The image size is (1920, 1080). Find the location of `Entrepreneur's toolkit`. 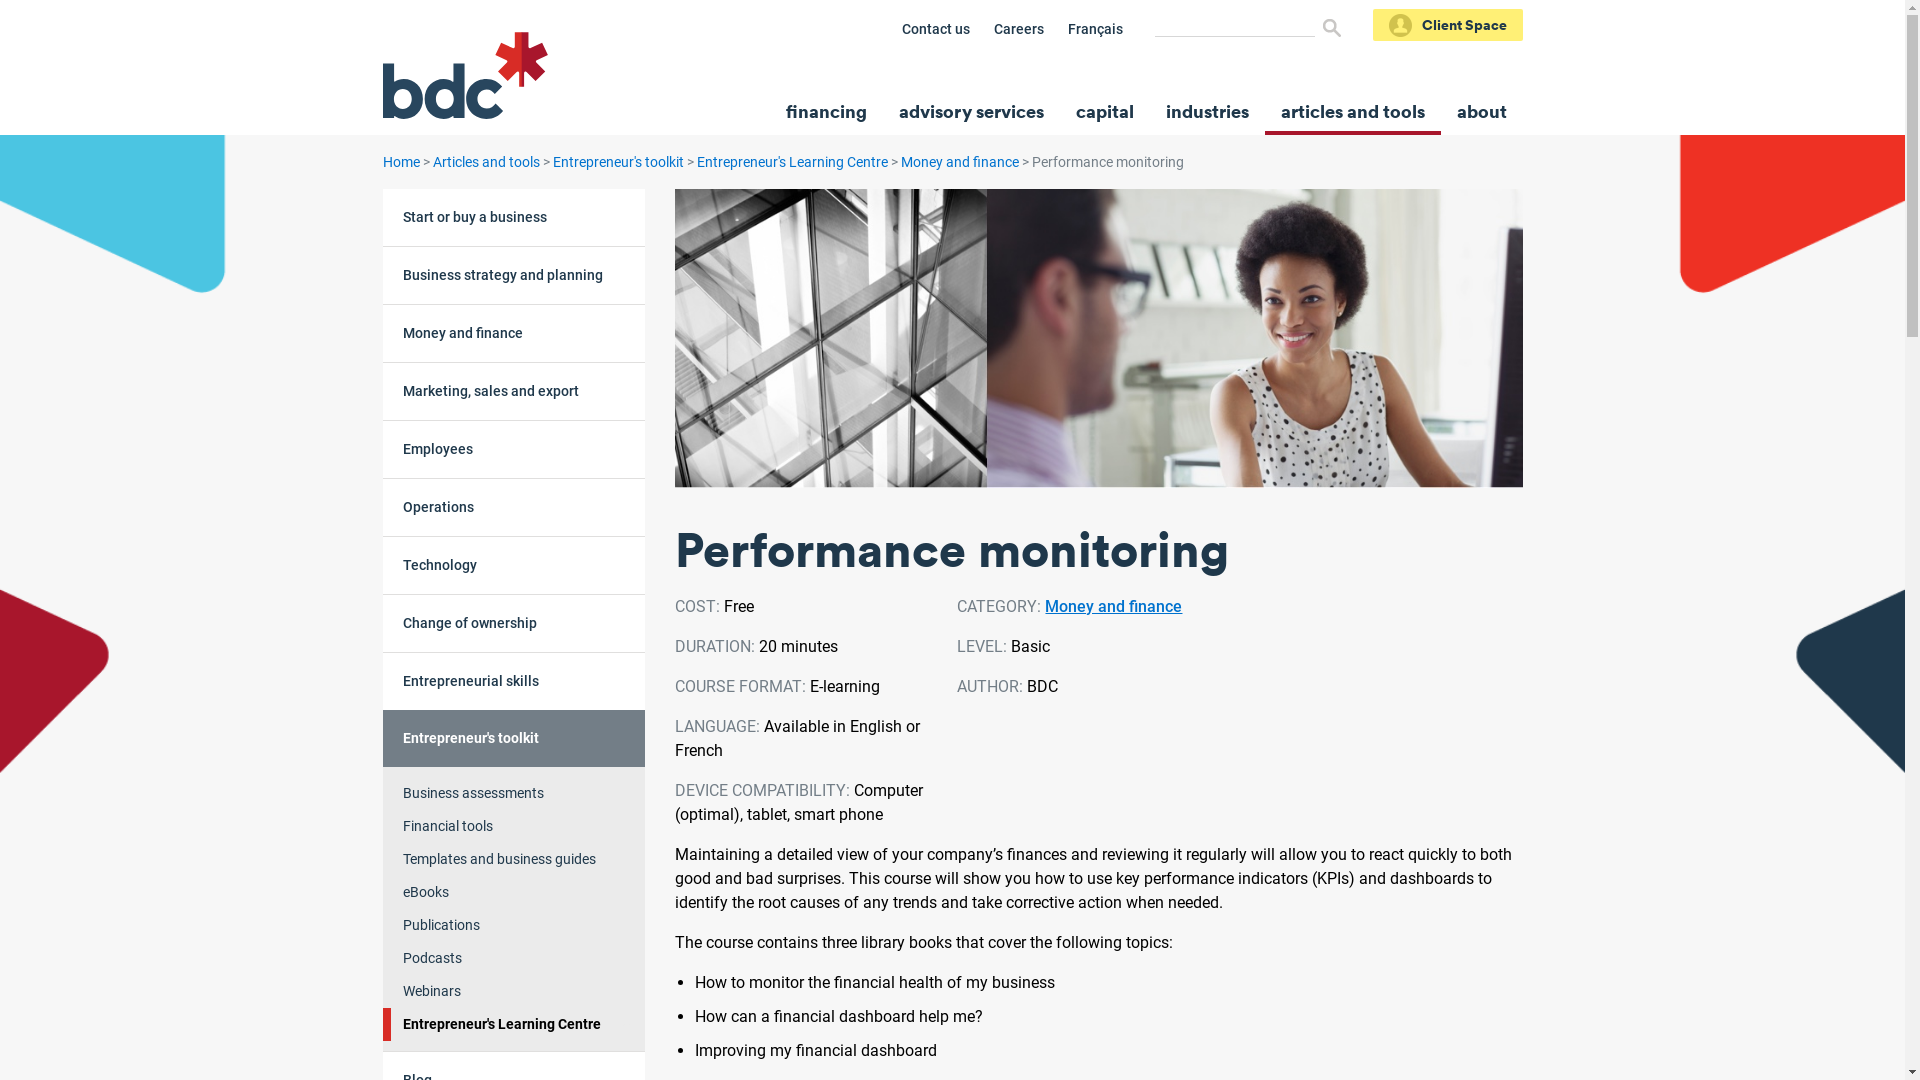

Entrepreneur's toolkit is located at coordinates (618, 162).